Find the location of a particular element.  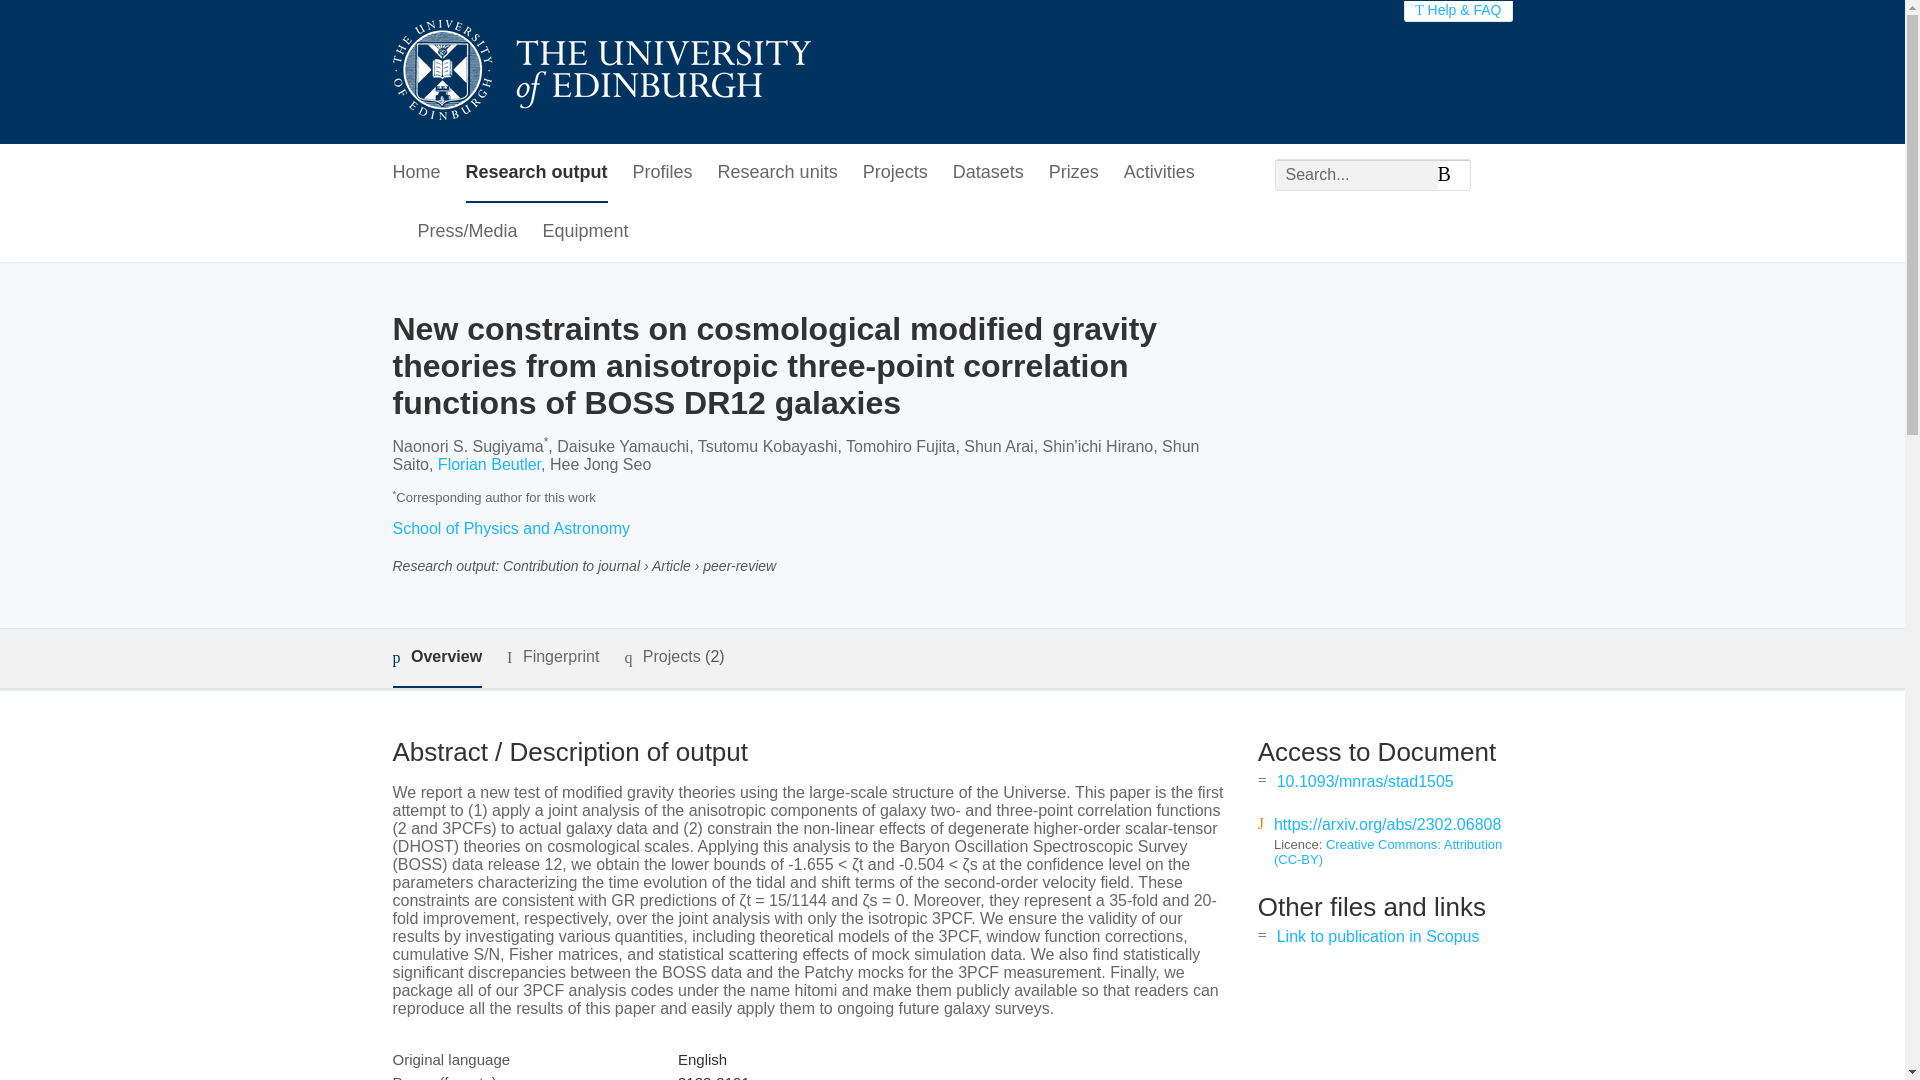

Link to publication in Scopus is located at coordinates (1378, 936).